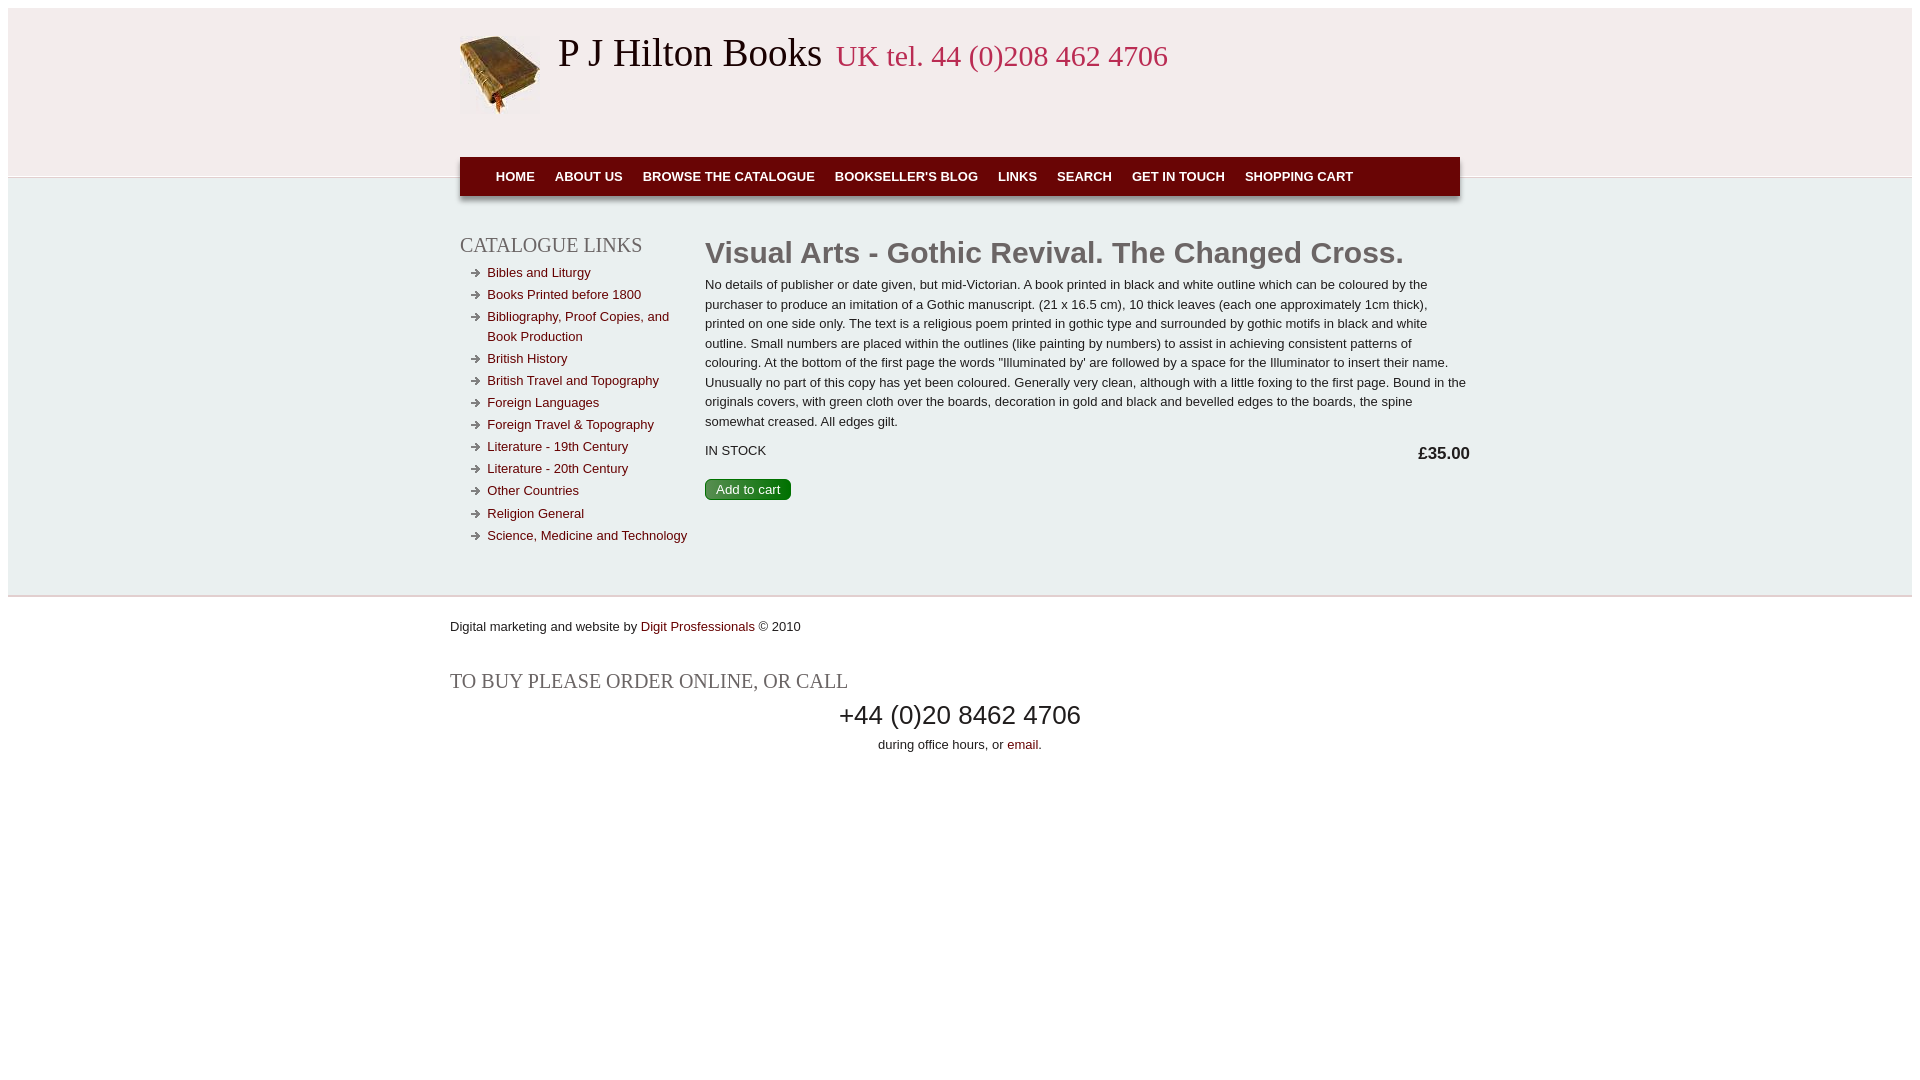 The image size is (1920, 1080). I want to click on SEARCH, so click(1084, 176).